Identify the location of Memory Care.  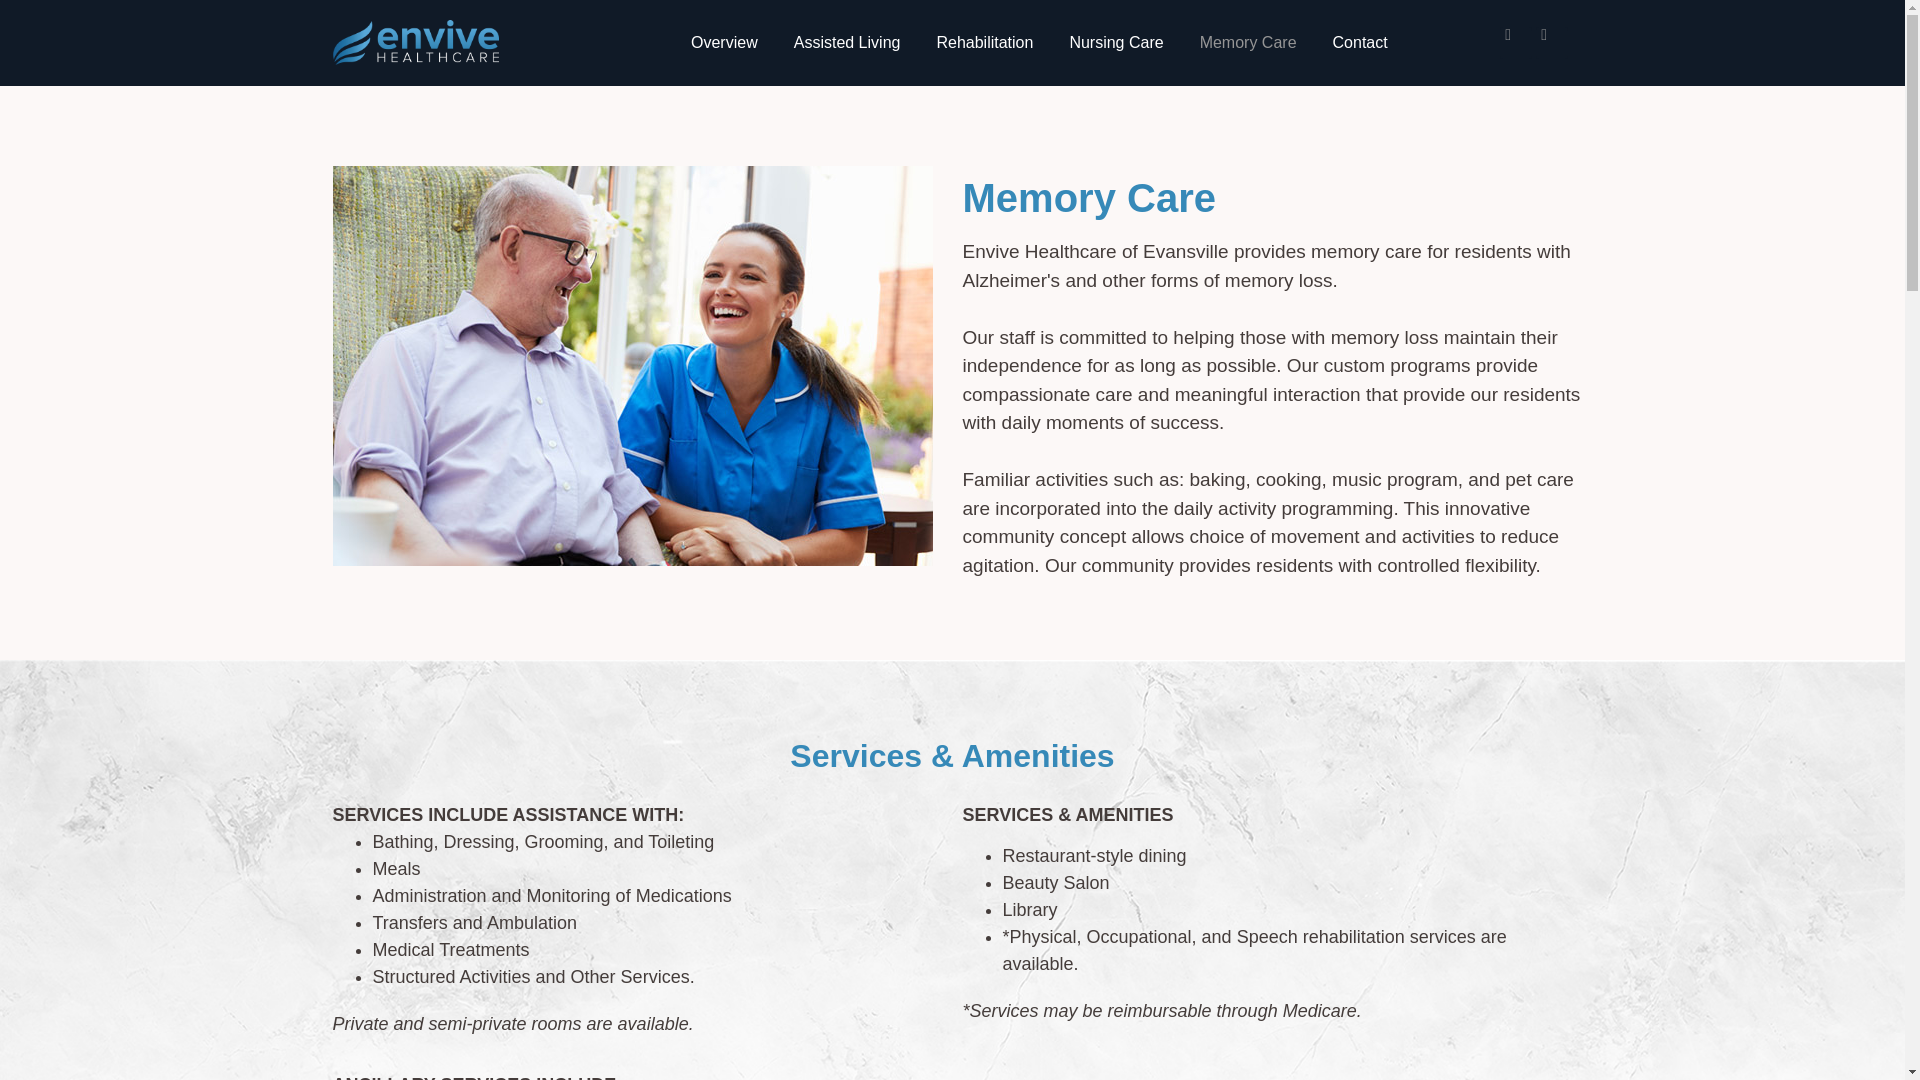
(1248, 42).